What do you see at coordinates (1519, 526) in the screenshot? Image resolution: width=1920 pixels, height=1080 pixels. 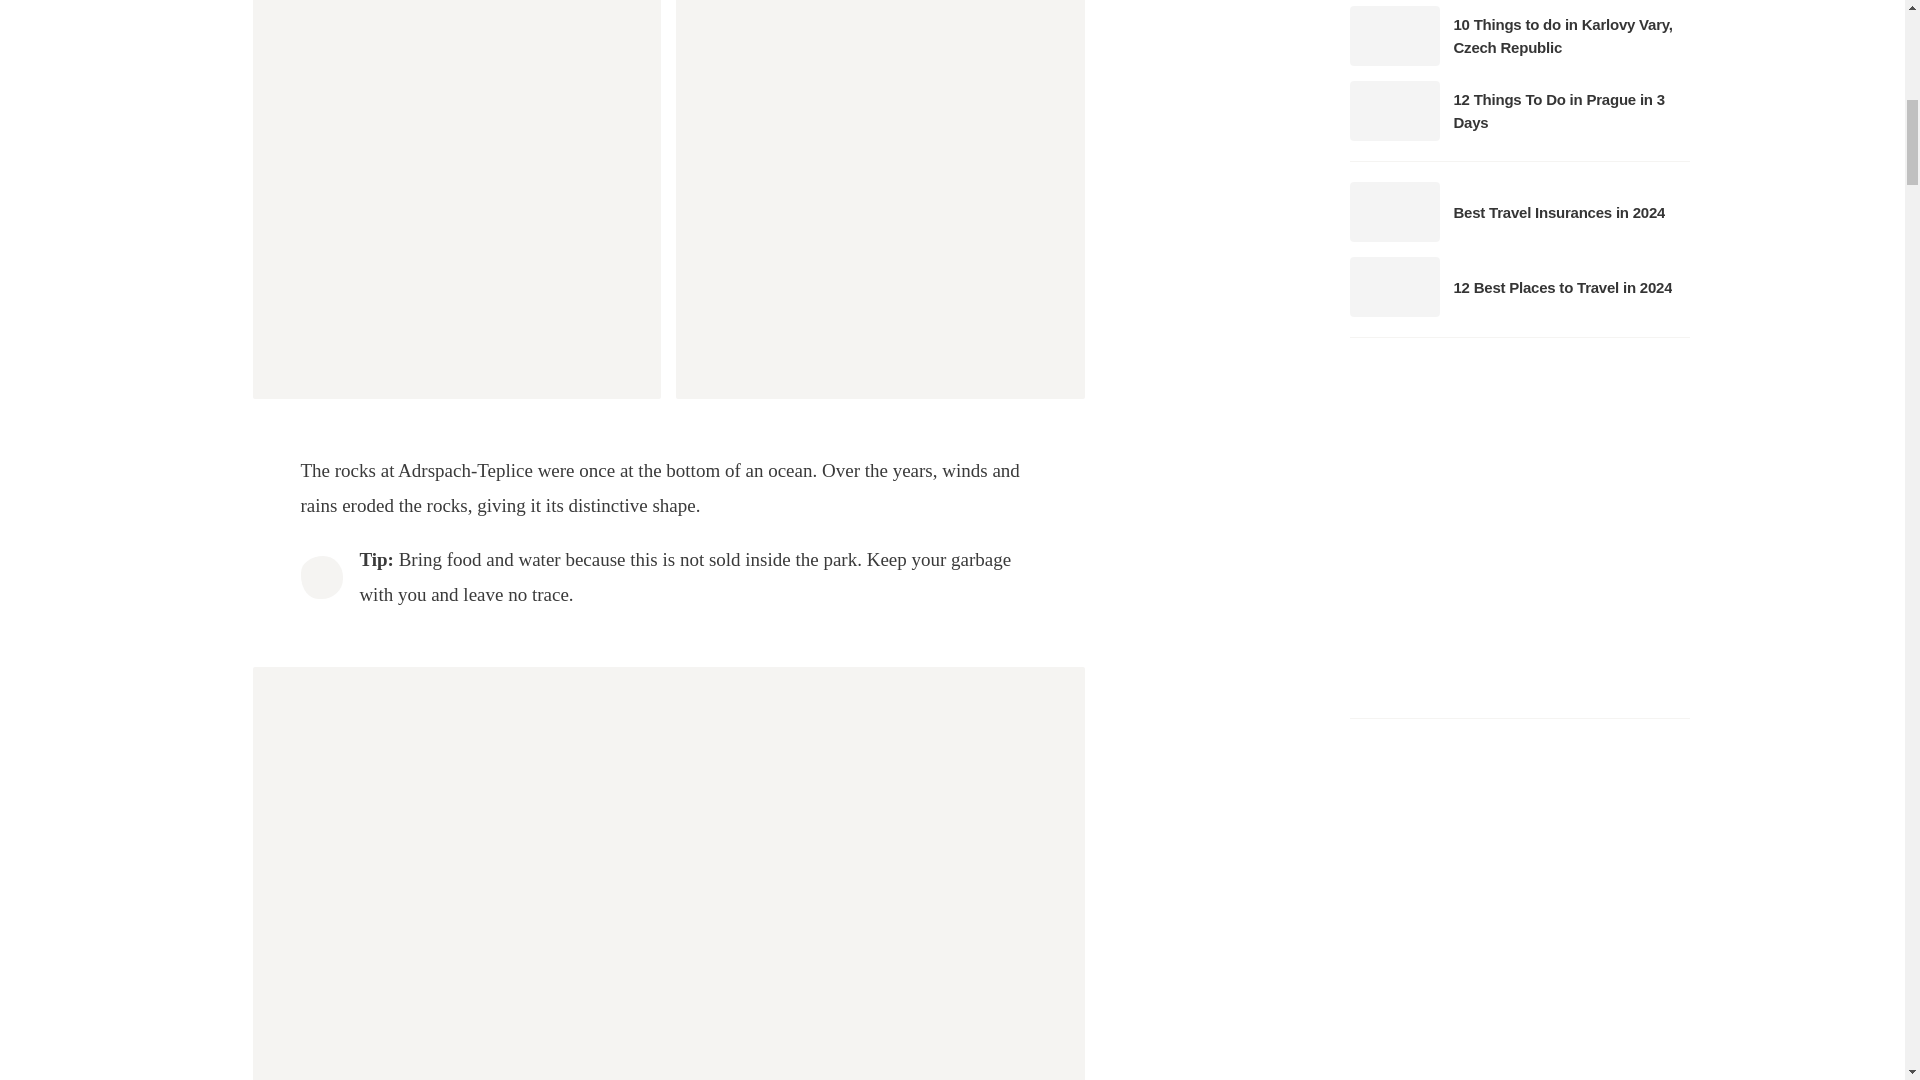 I see `Salt in our Hair Presets` at bounding box center [1519, 526].